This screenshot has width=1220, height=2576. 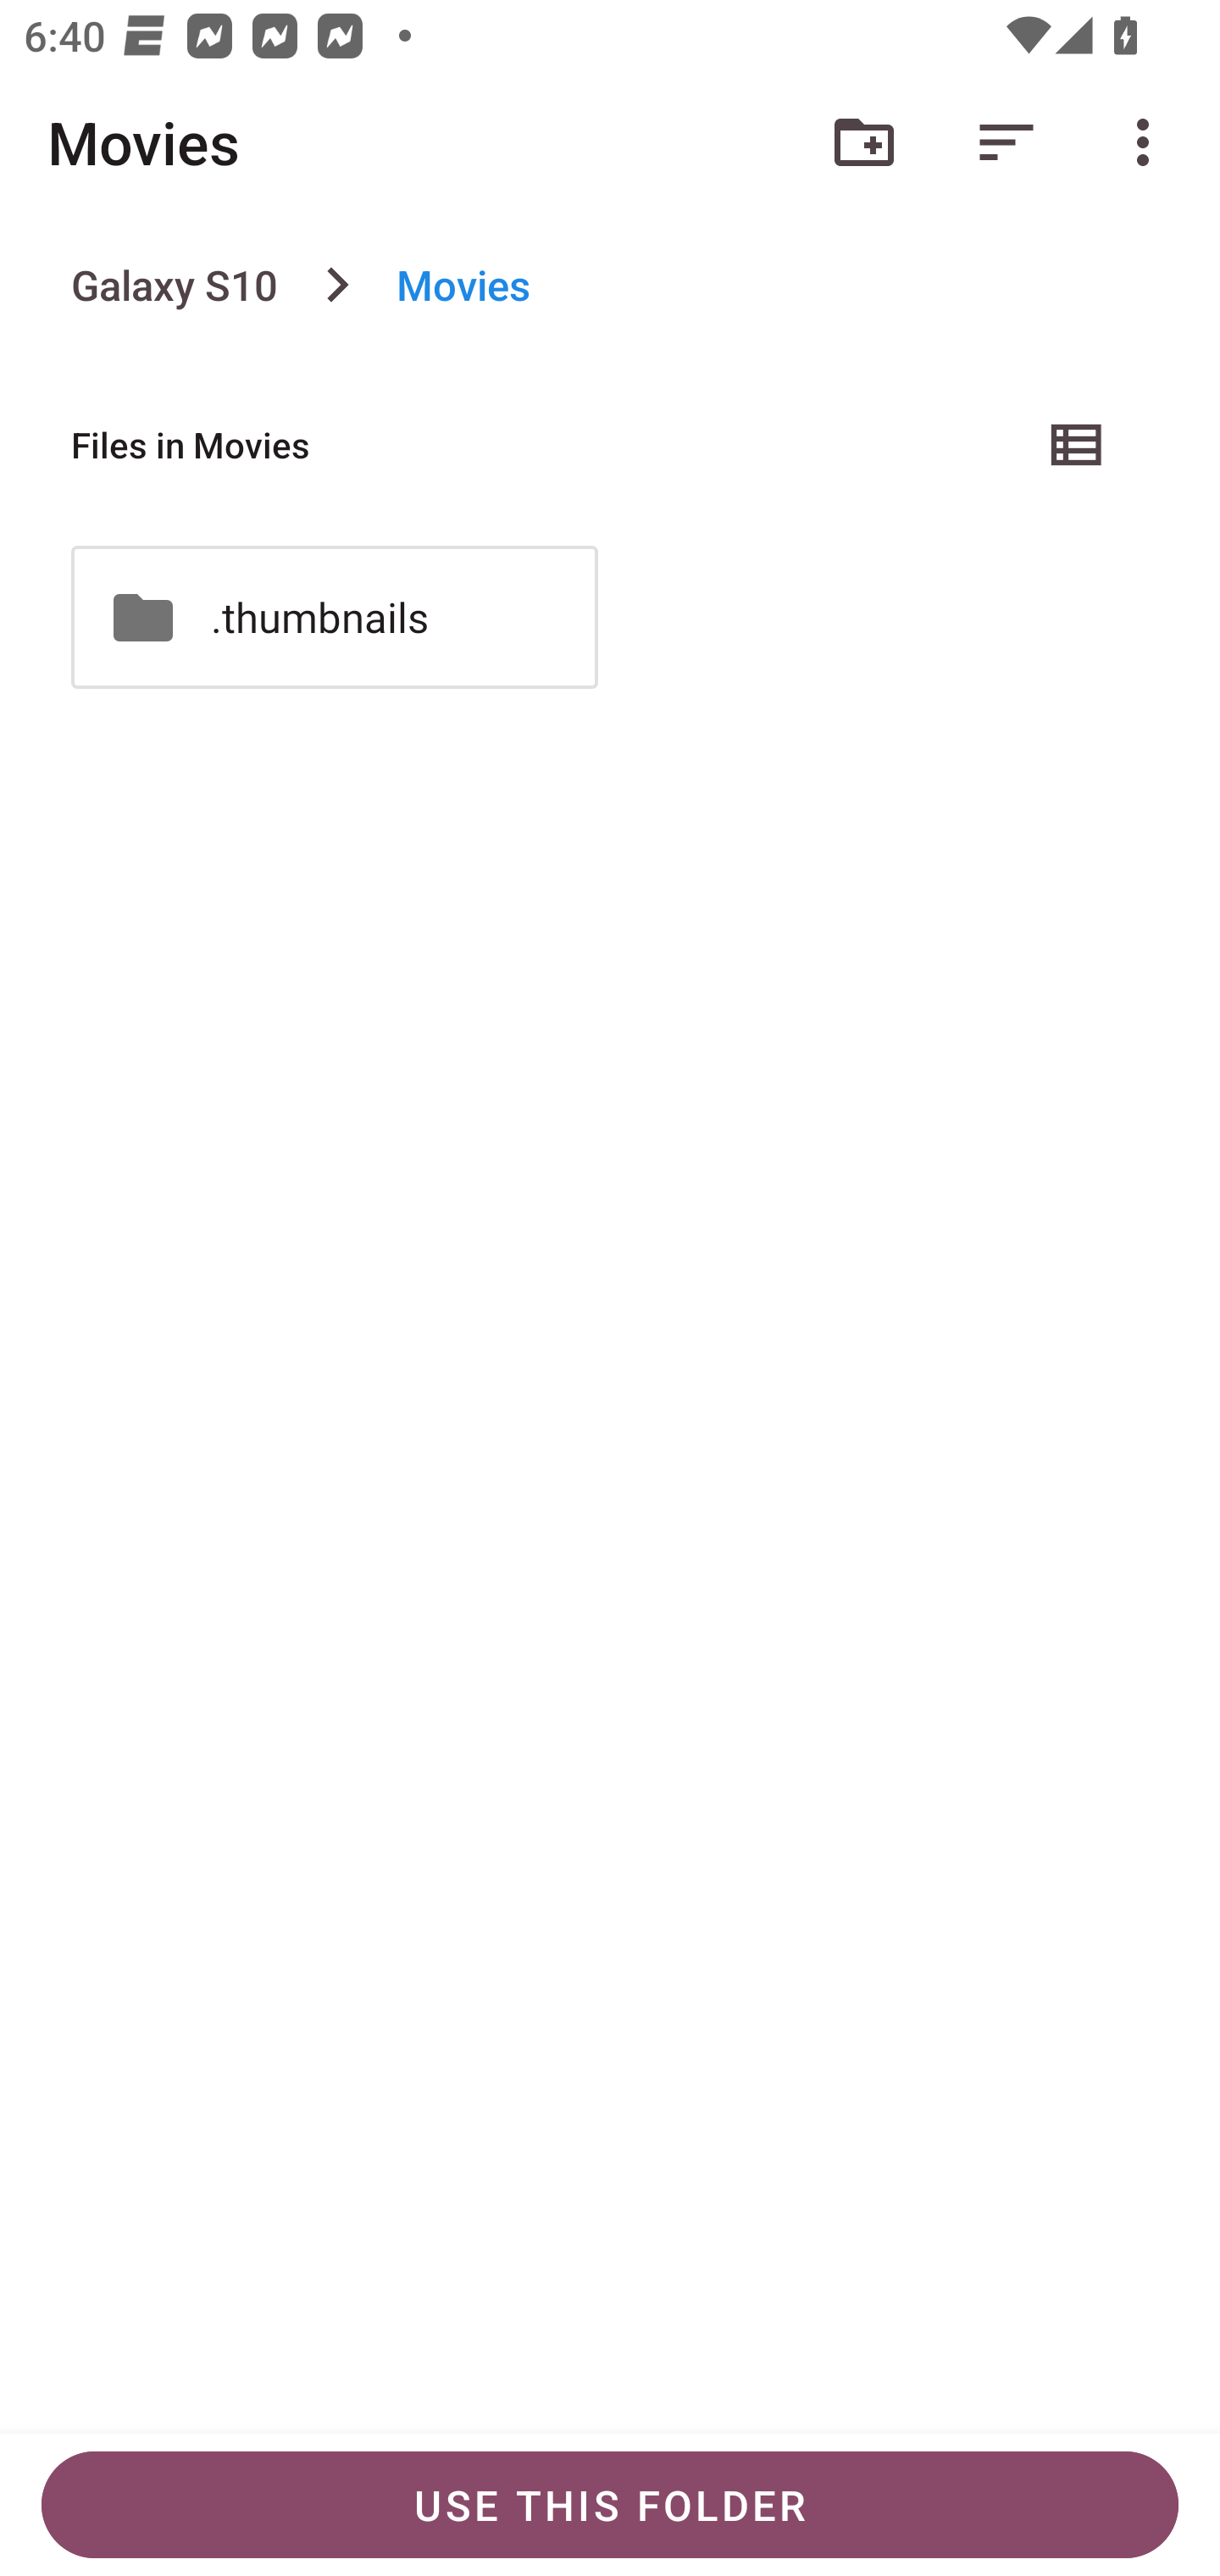 I want to click on List view, so click(x=1078, y=444).